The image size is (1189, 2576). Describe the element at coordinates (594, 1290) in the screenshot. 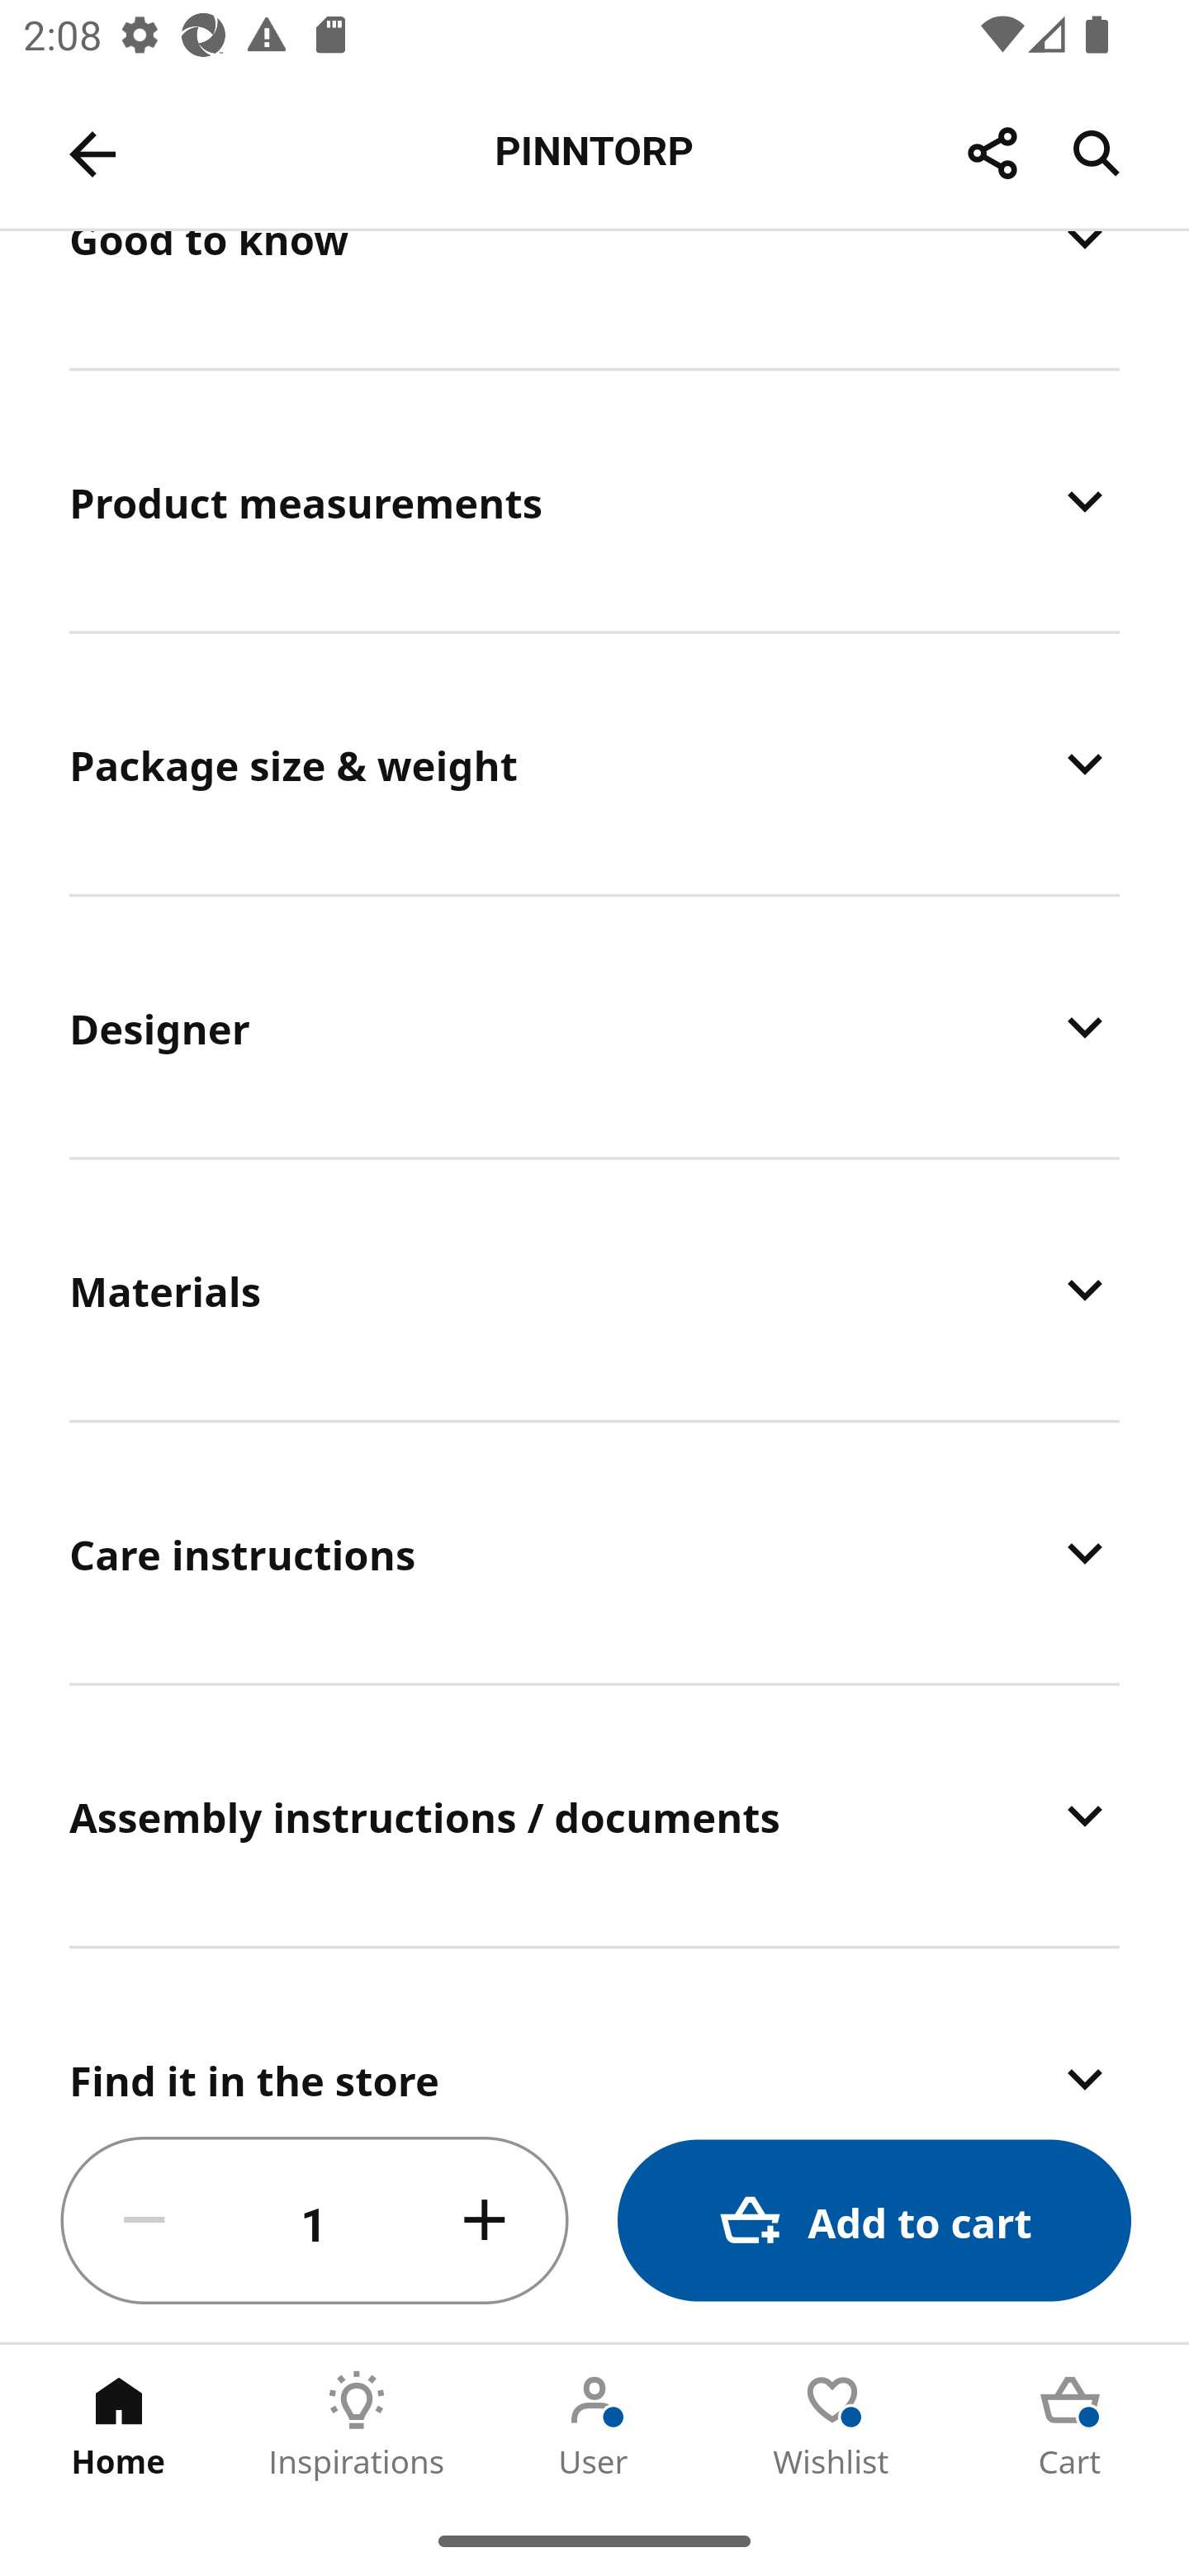

I see `Materials` at that location.